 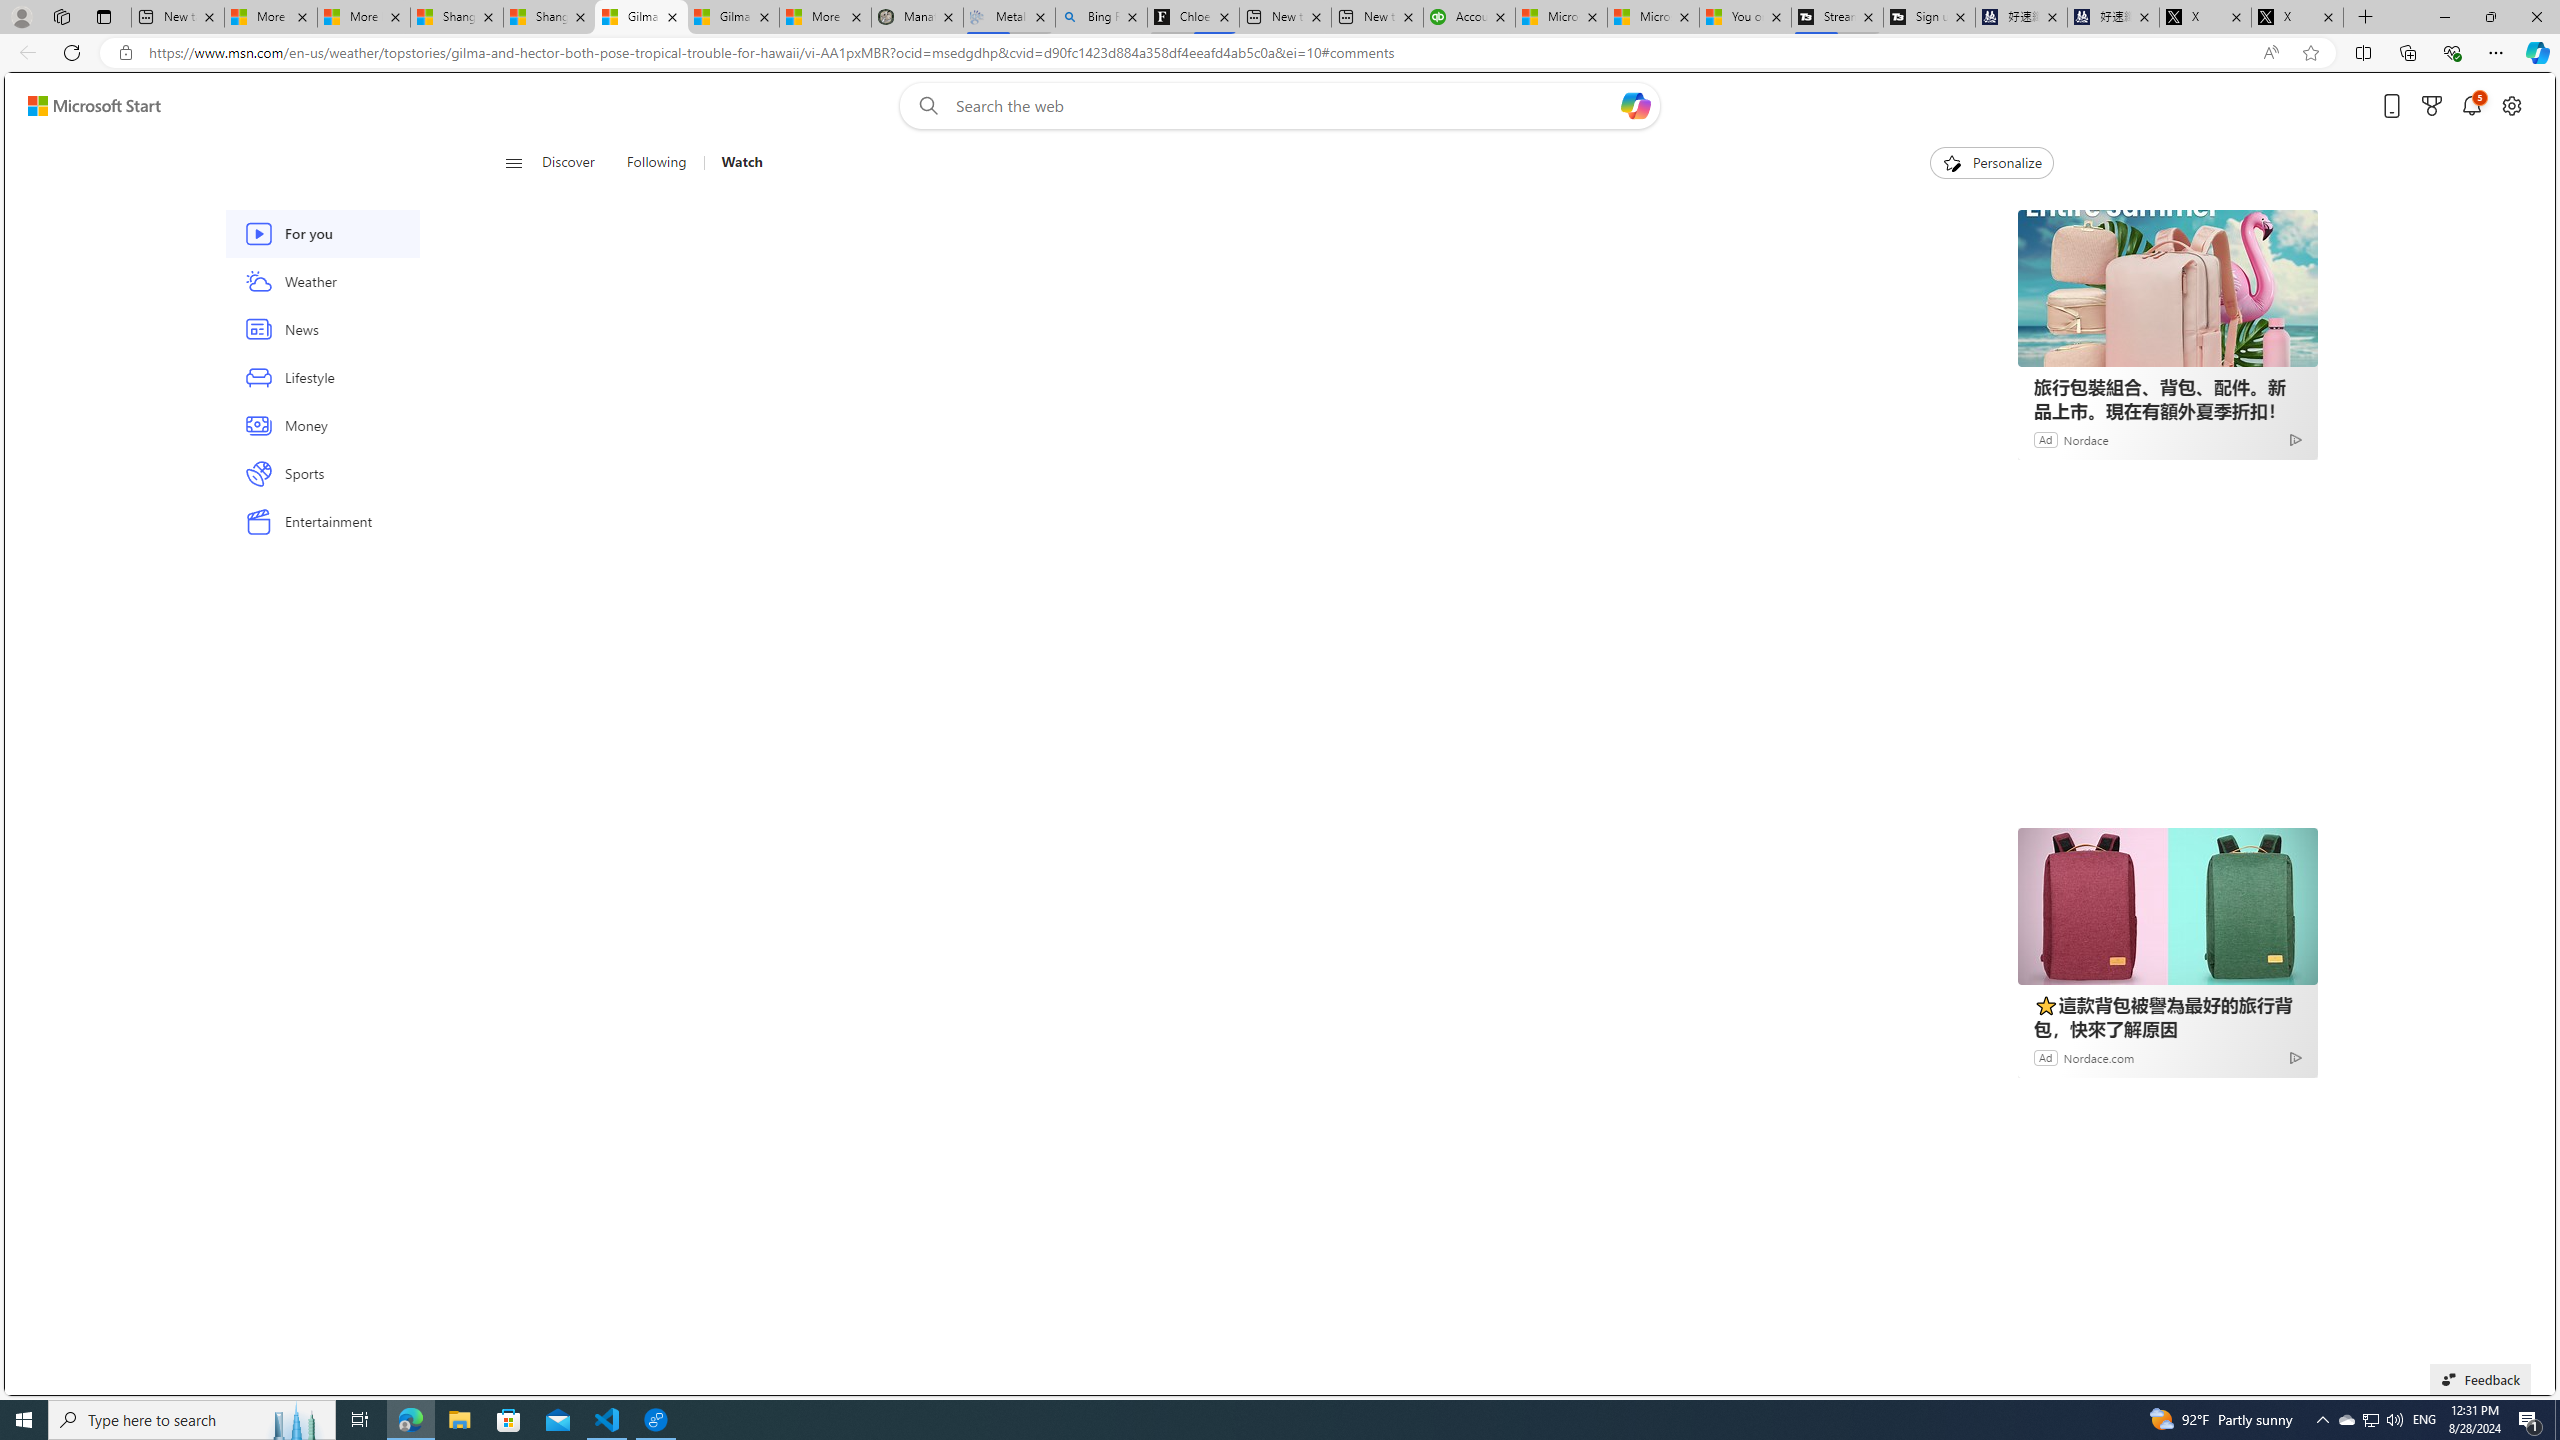 What do you see at coordinates (82, 106) in the screenshot?
I see `Skip to footer` at bounding box center [82, 106].